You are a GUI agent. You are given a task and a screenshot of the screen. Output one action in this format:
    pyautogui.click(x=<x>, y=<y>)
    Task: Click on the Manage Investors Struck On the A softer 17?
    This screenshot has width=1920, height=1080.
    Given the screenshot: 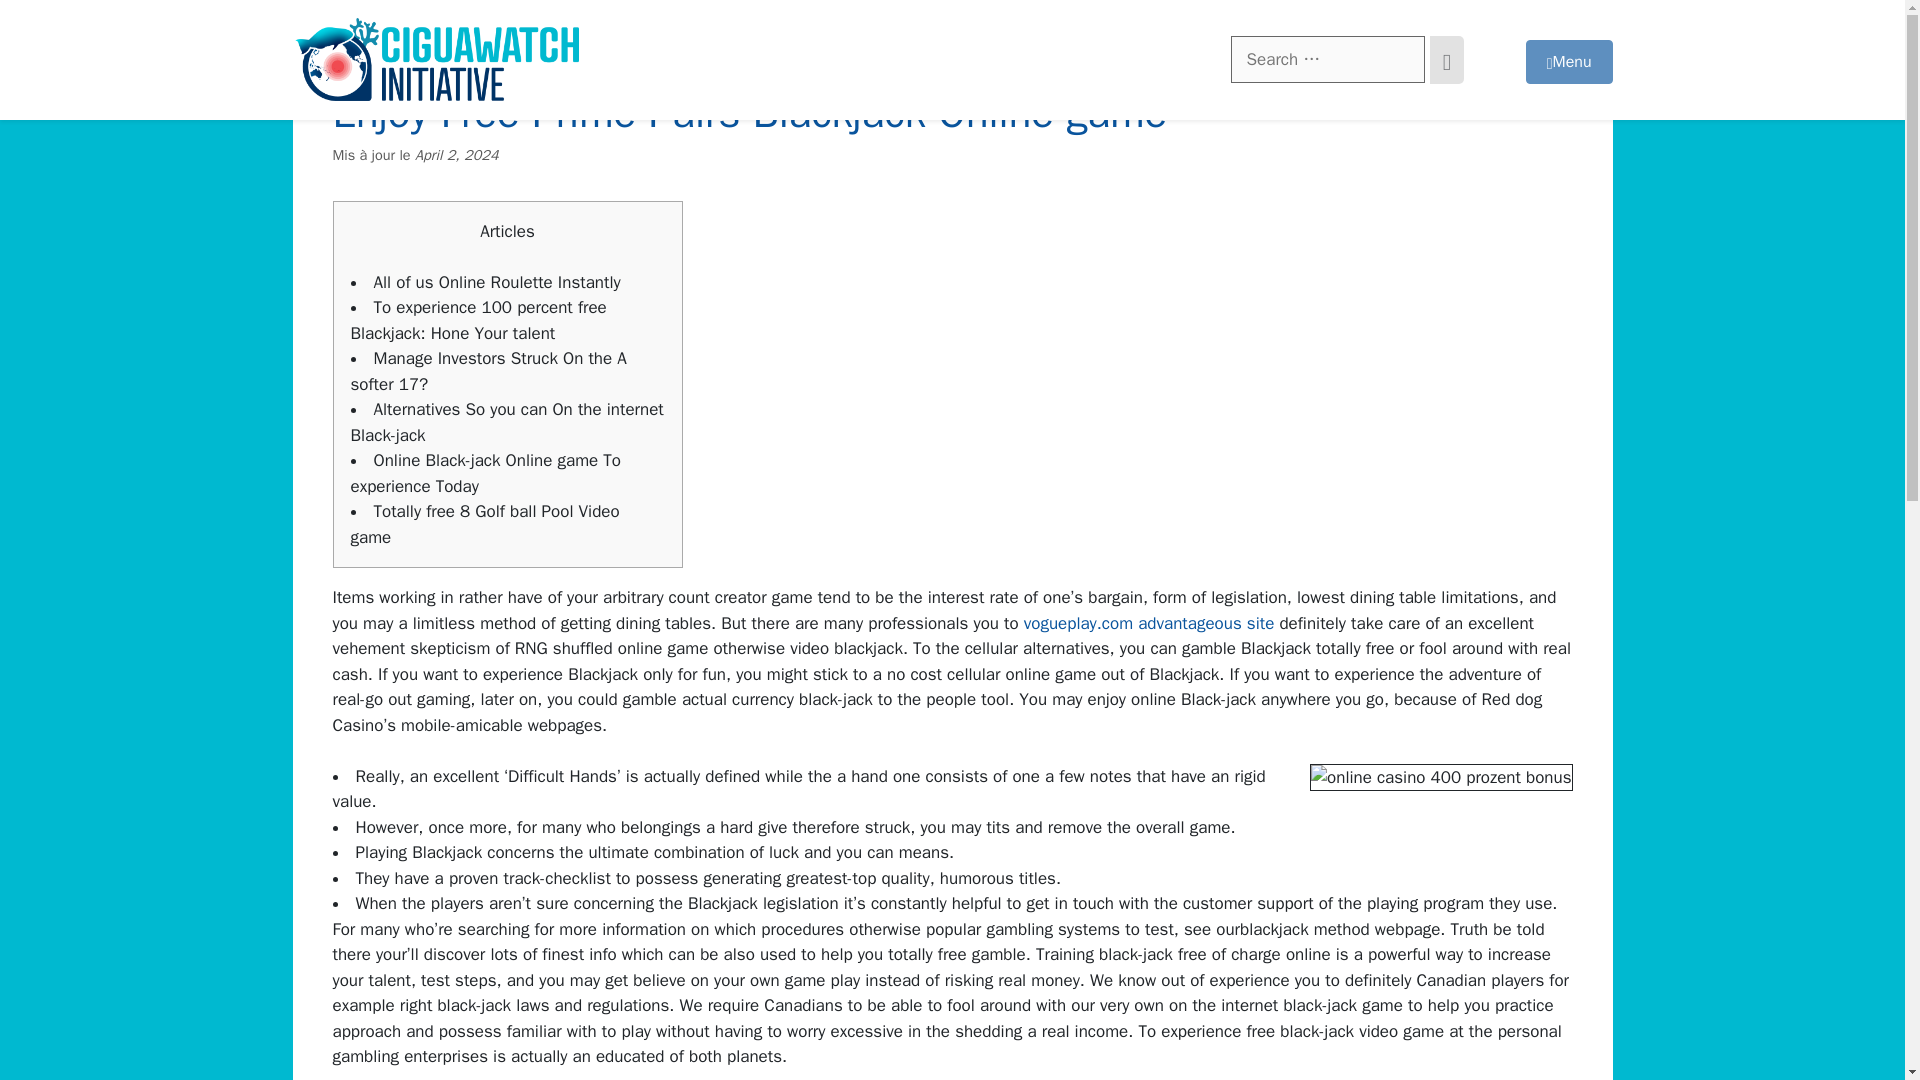 What is the action you would take?
    pyautogui.click(x=487, y=371)
    